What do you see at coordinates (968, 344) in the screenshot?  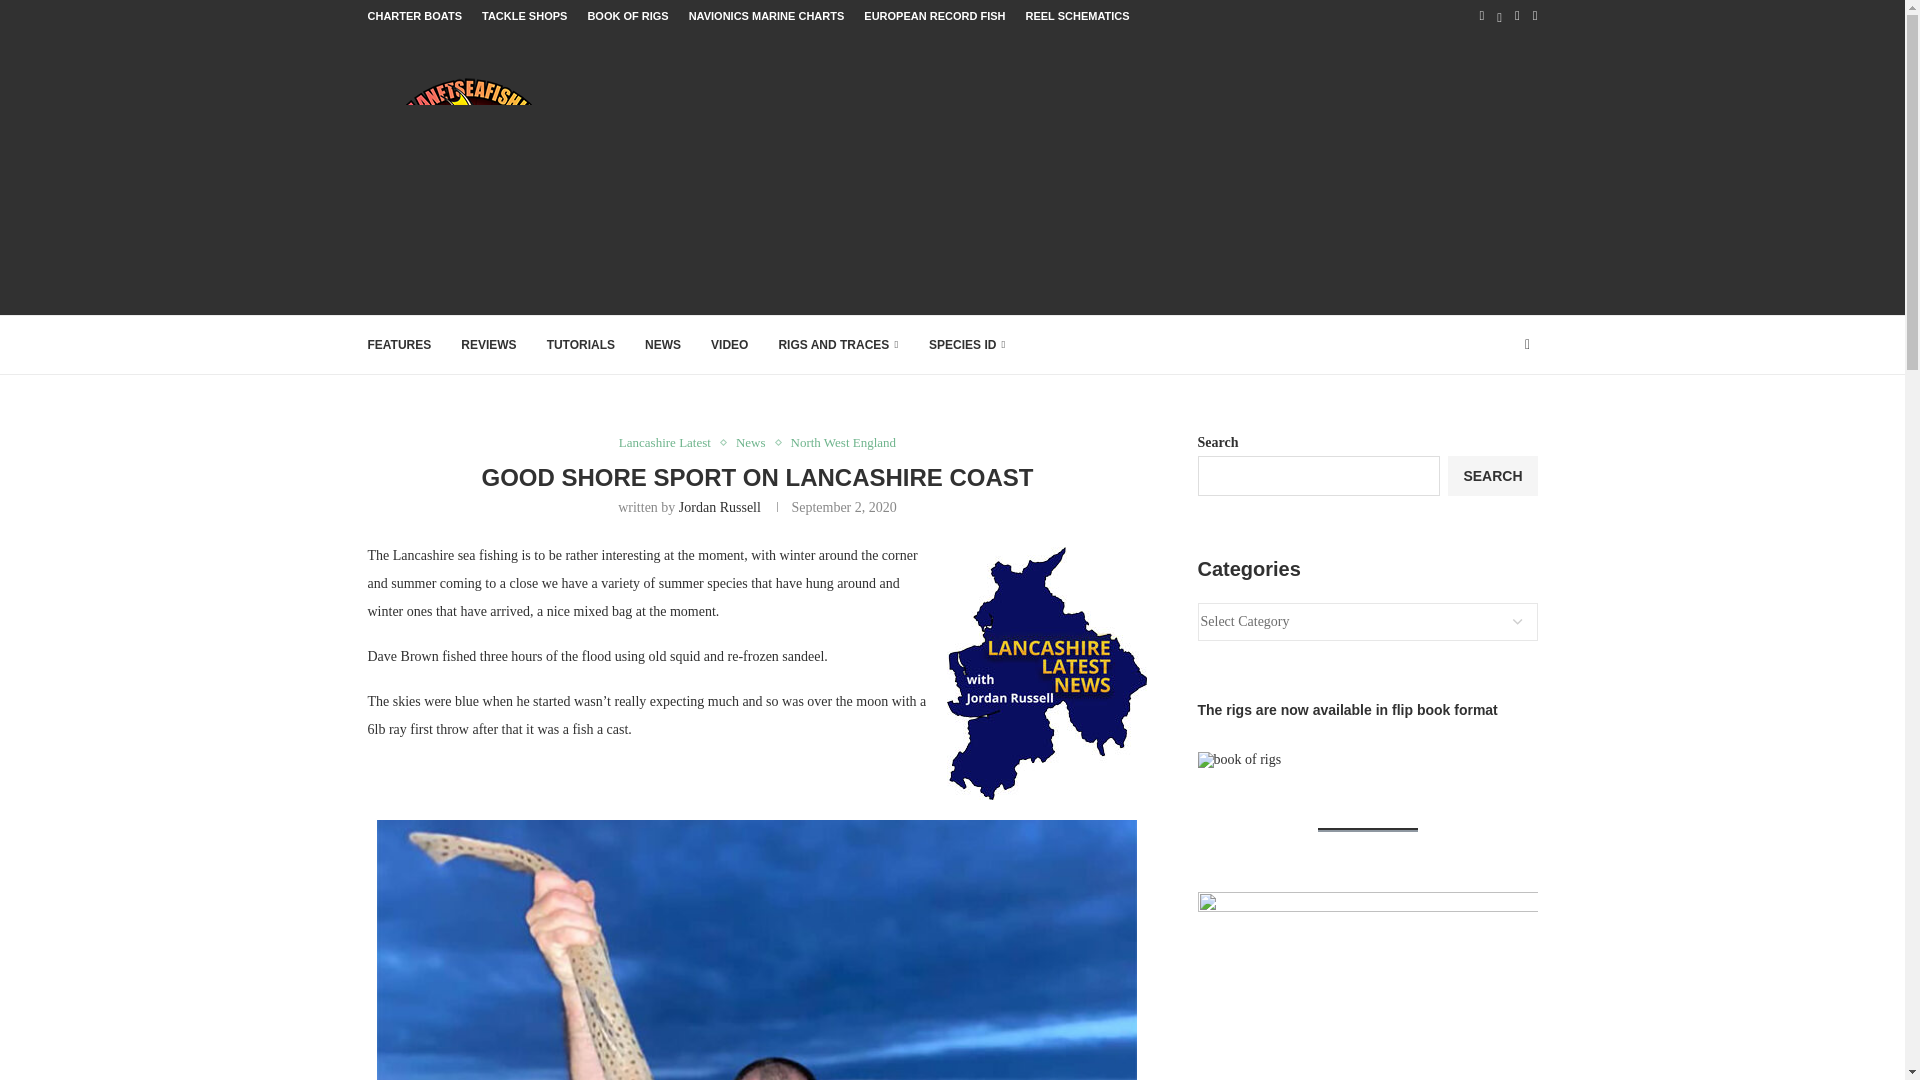 I see `SPECIES ID` at bounding box center [968, 344].